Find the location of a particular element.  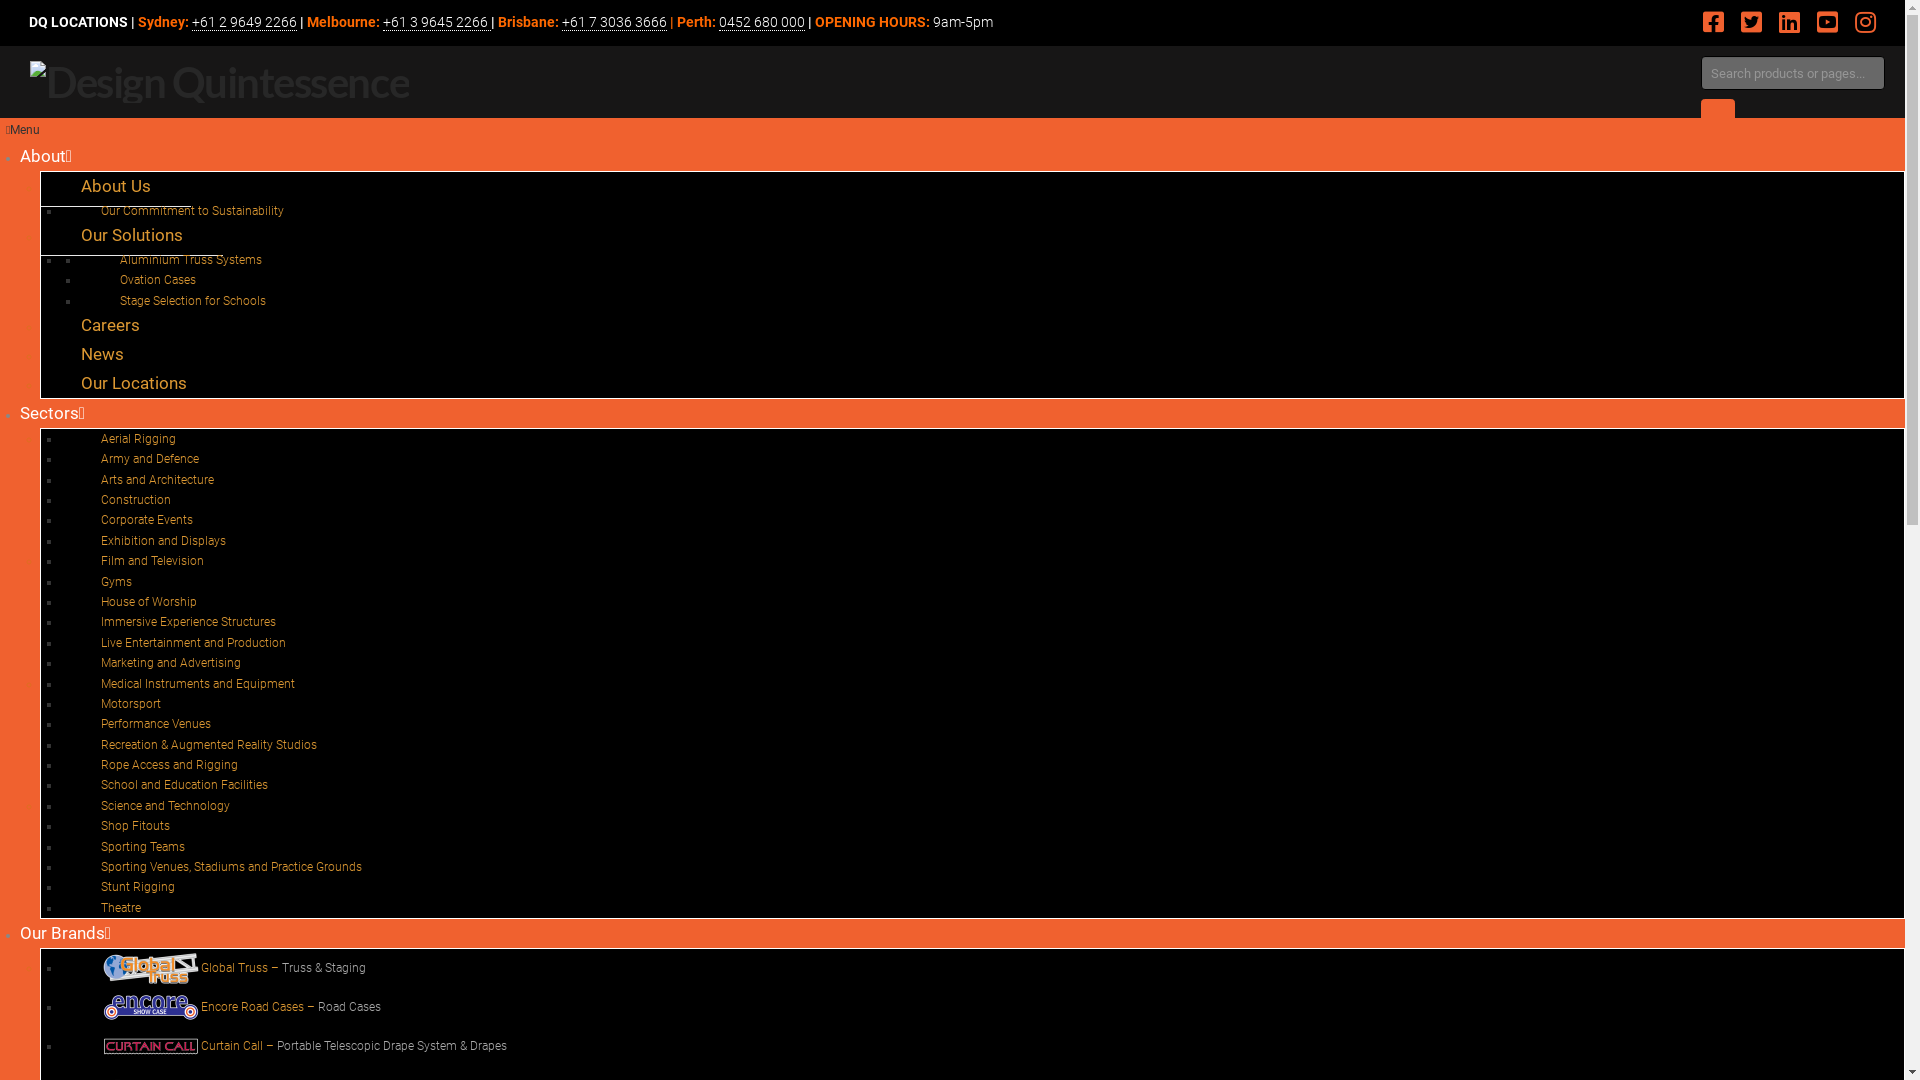

Facebook is located at coordinates (1714, 22).